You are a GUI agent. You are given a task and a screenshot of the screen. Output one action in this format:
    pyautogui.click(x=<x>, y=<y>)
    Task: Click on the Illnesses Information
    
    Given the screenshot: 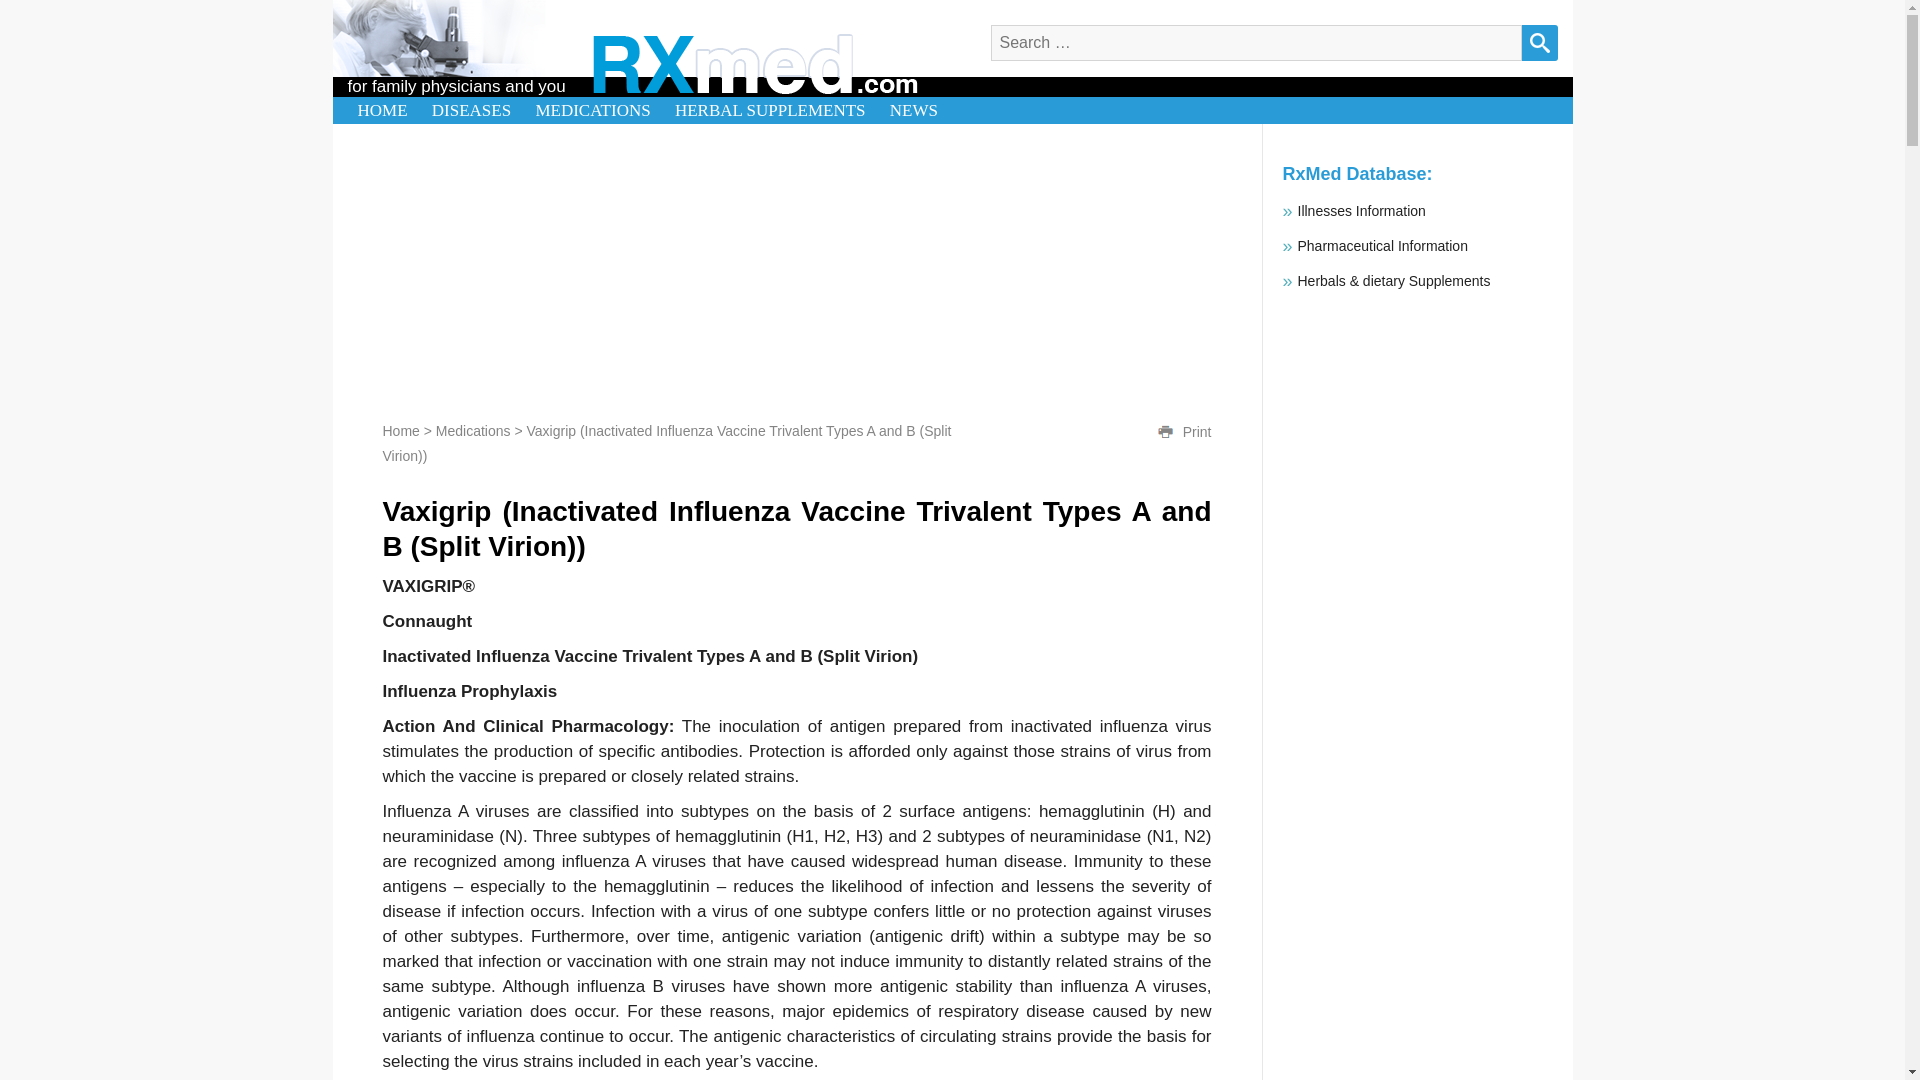 What is the action you would take?
    pyautogui.click(x=1394, y=281)
    